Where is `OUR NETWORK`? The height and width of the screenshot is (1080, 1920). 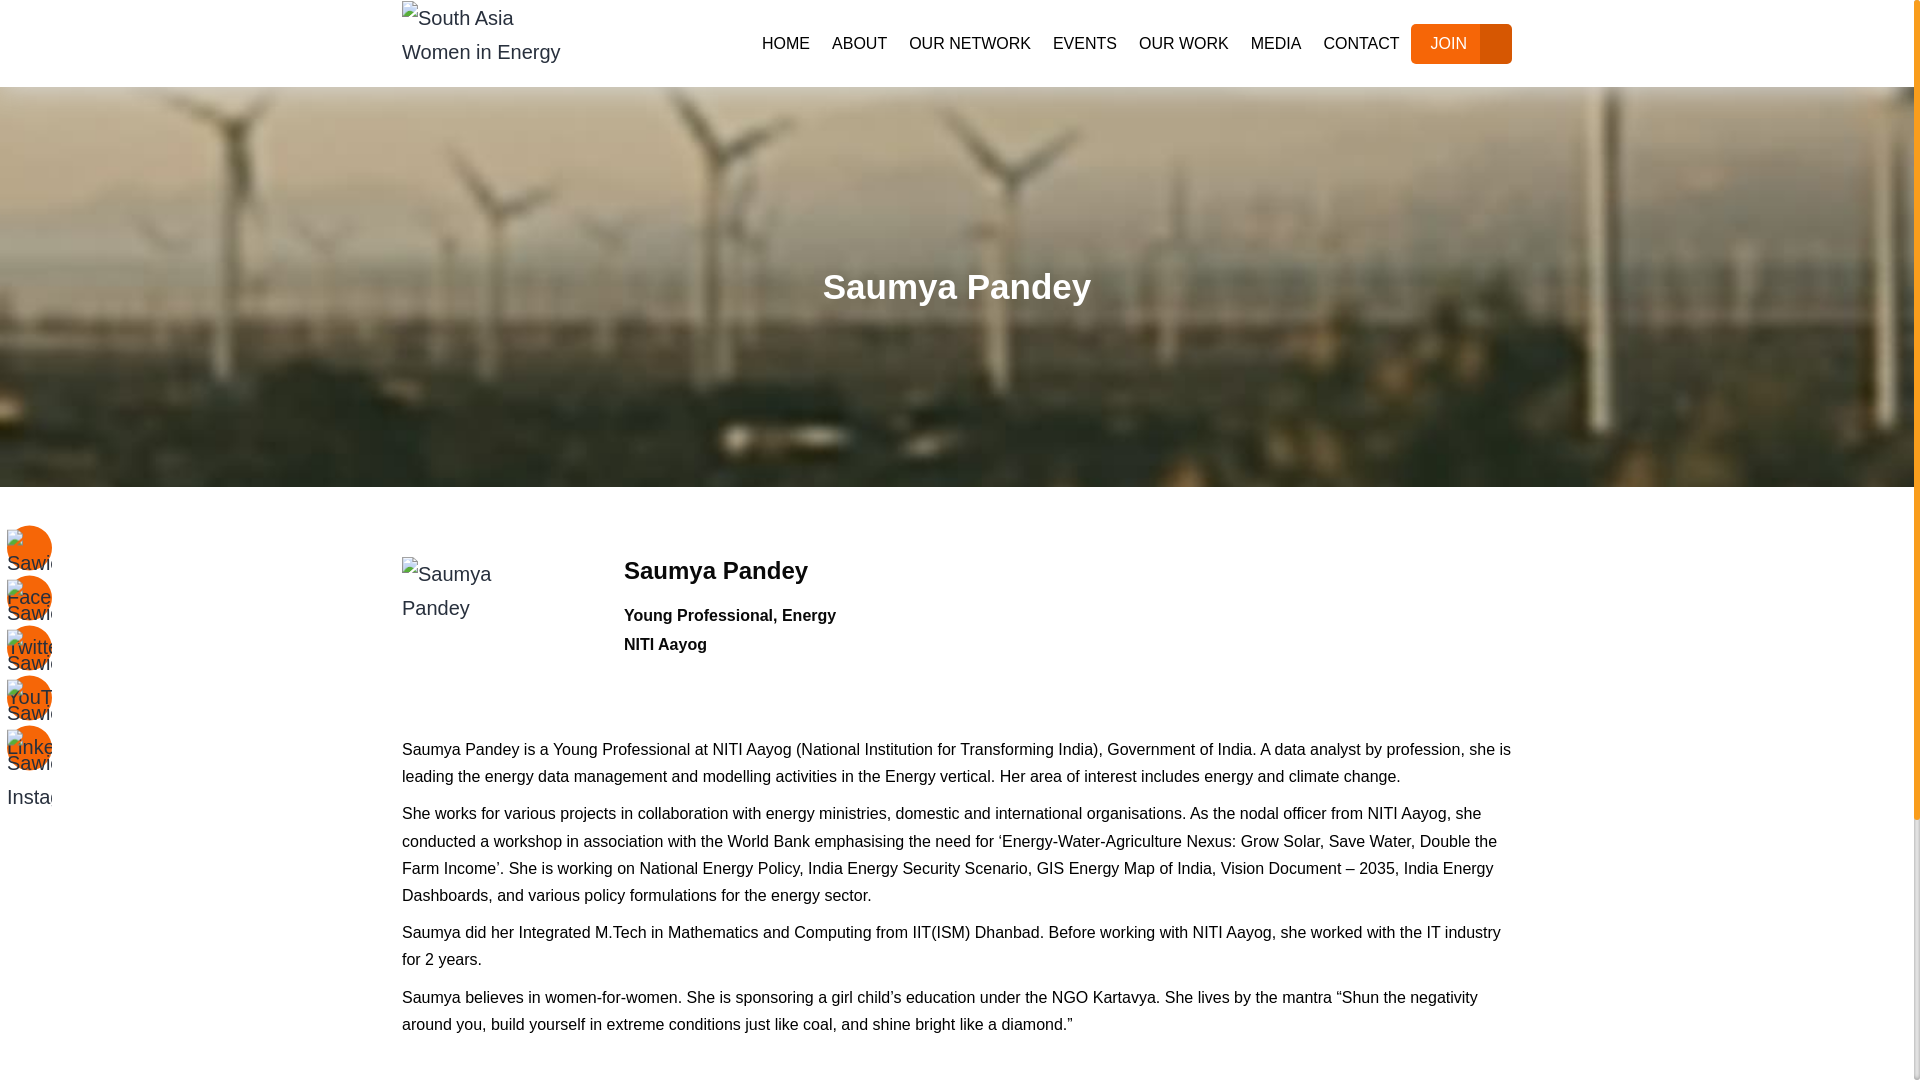
OUR NETWORK is located at coordinates (970, 43).